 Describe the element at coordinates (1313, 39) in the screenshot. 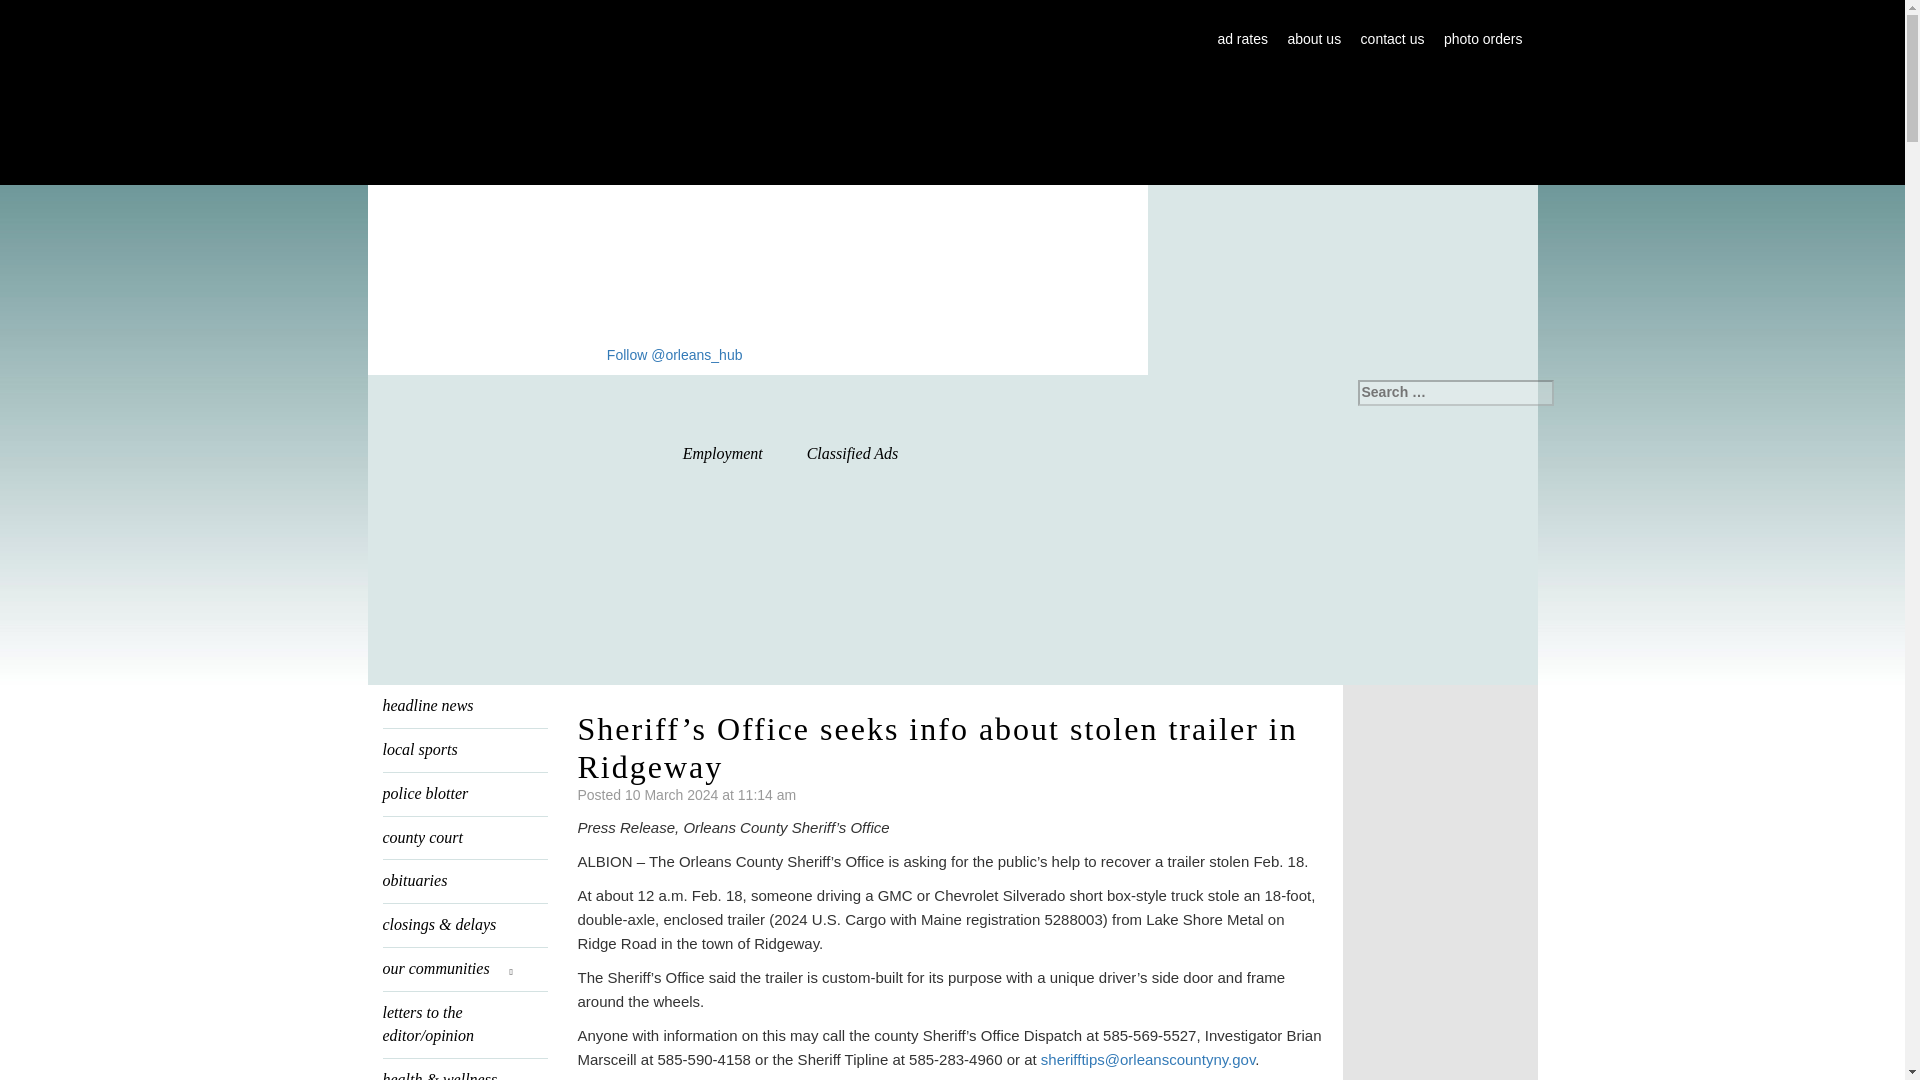

I see `about us` at that location.